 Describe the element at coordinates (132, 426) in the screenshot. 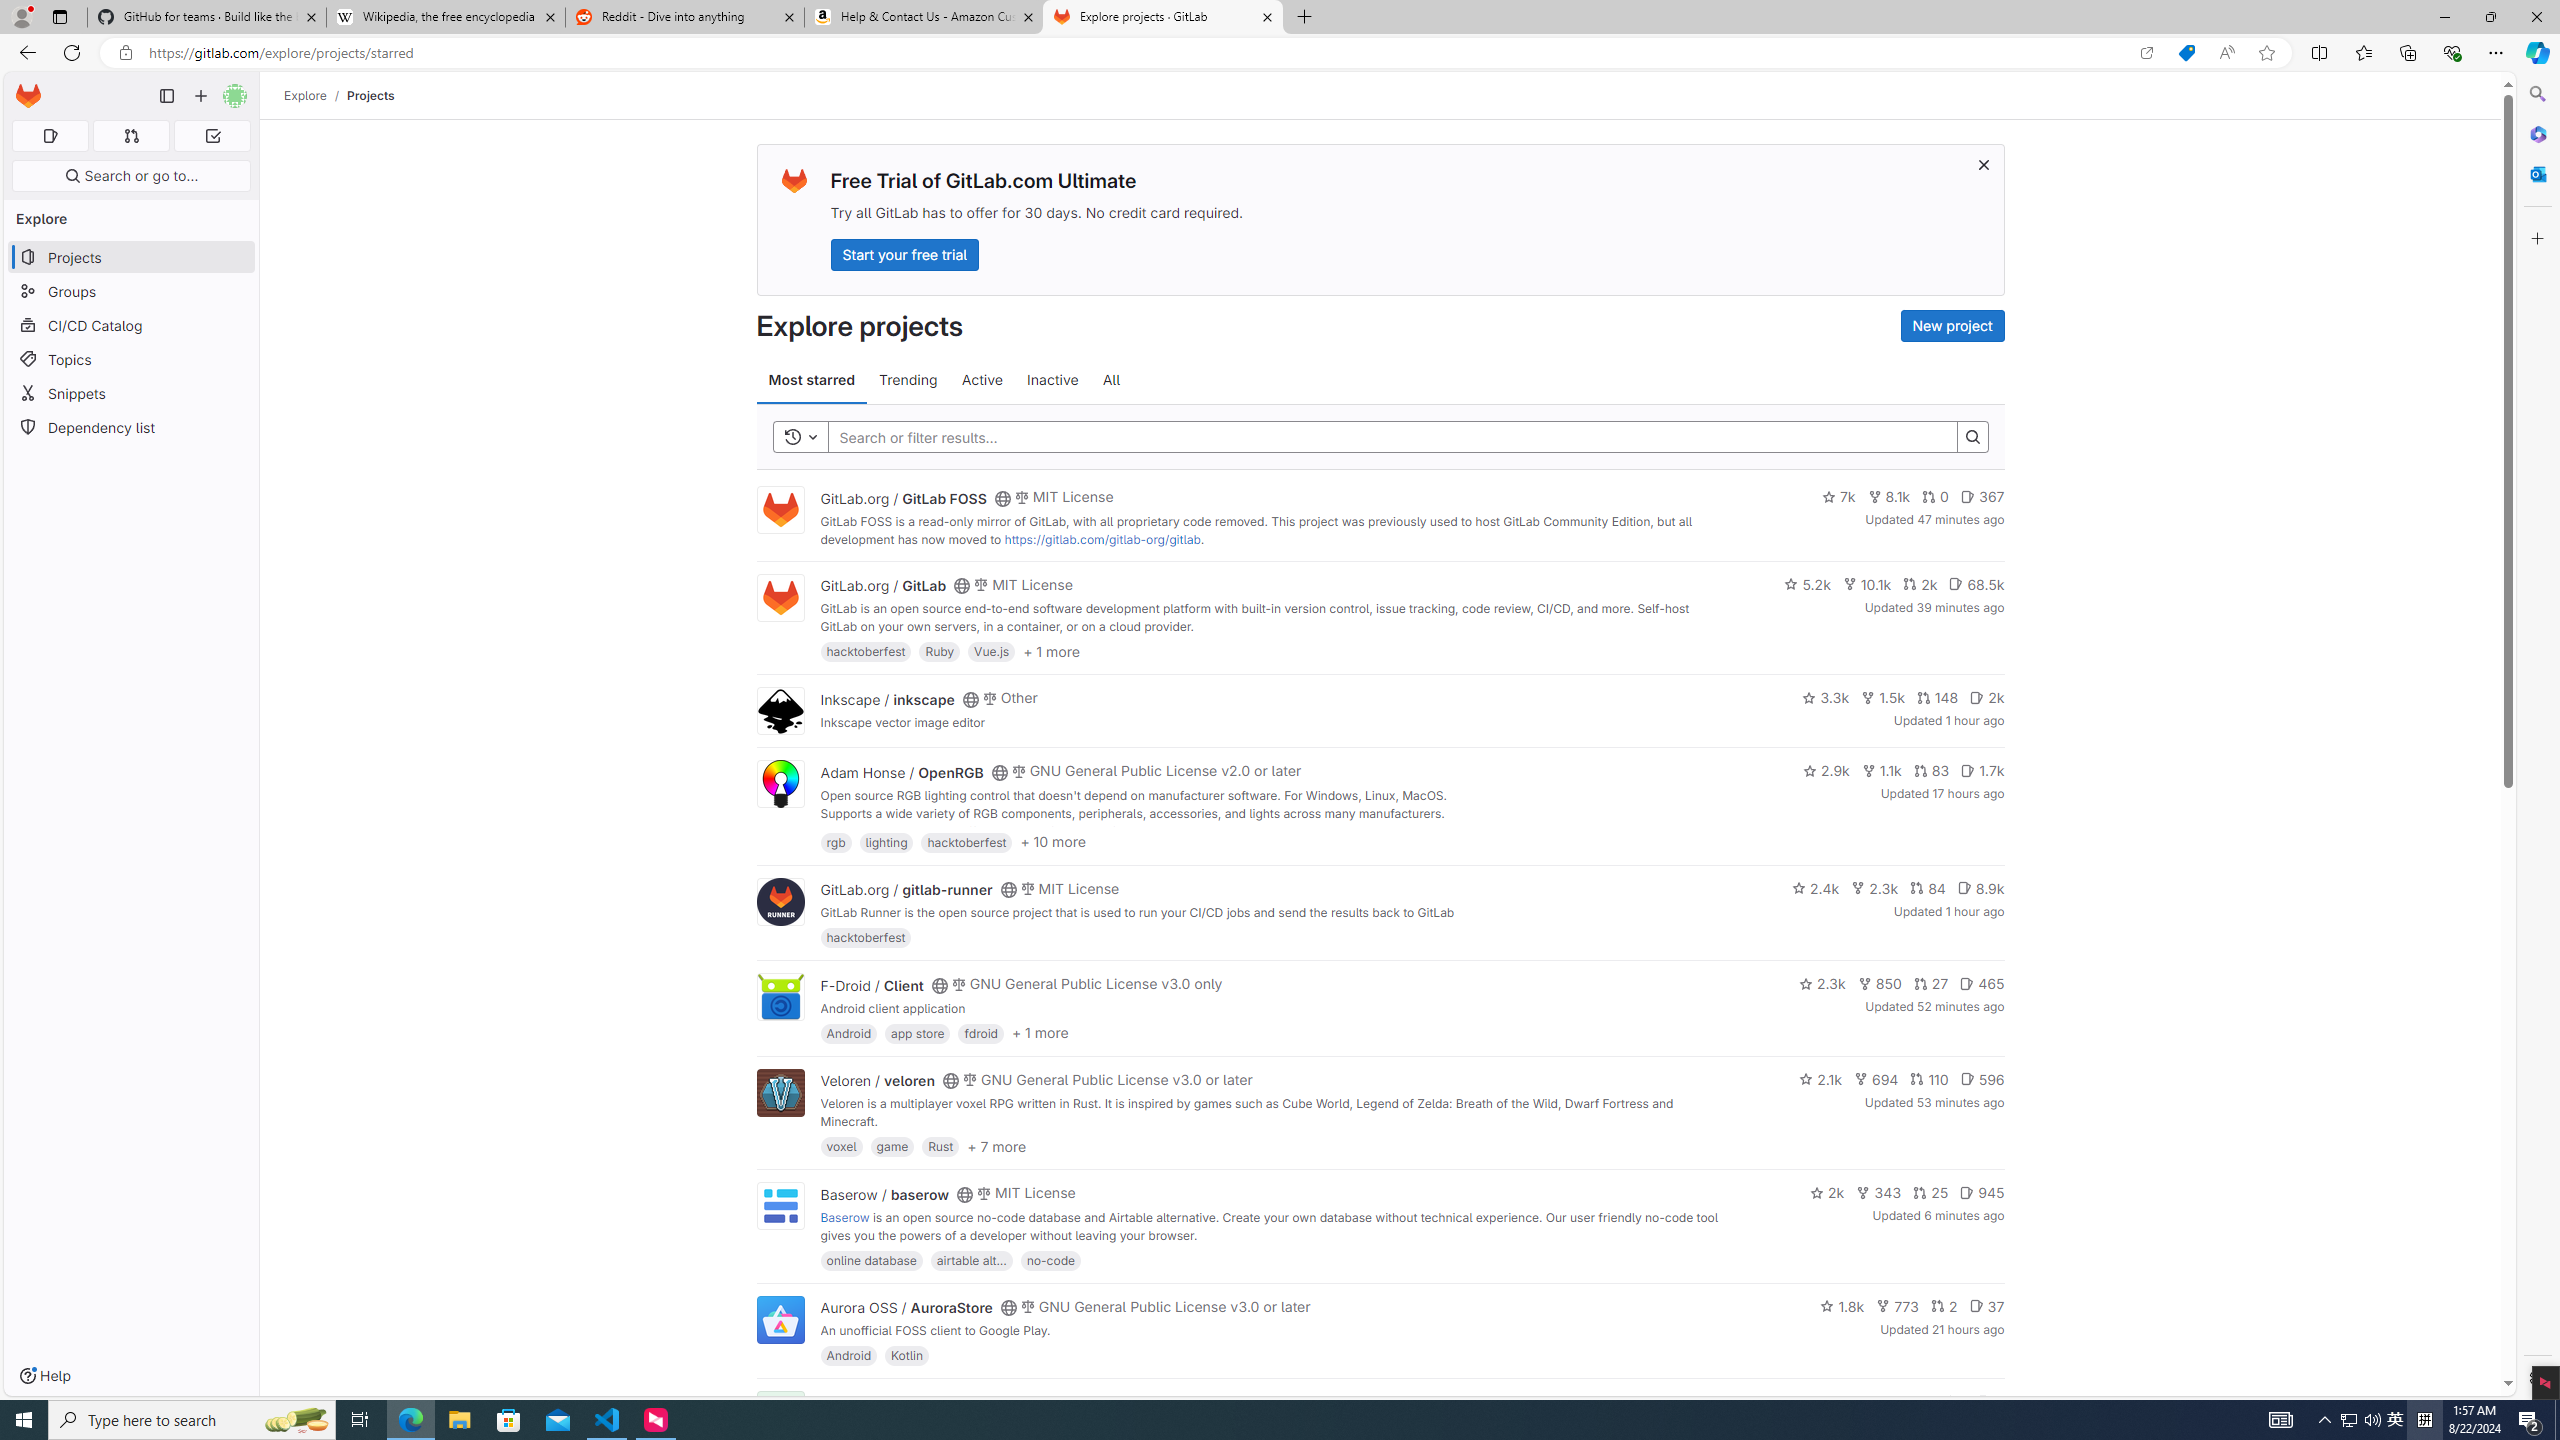

I see `Dependency list` at that location.